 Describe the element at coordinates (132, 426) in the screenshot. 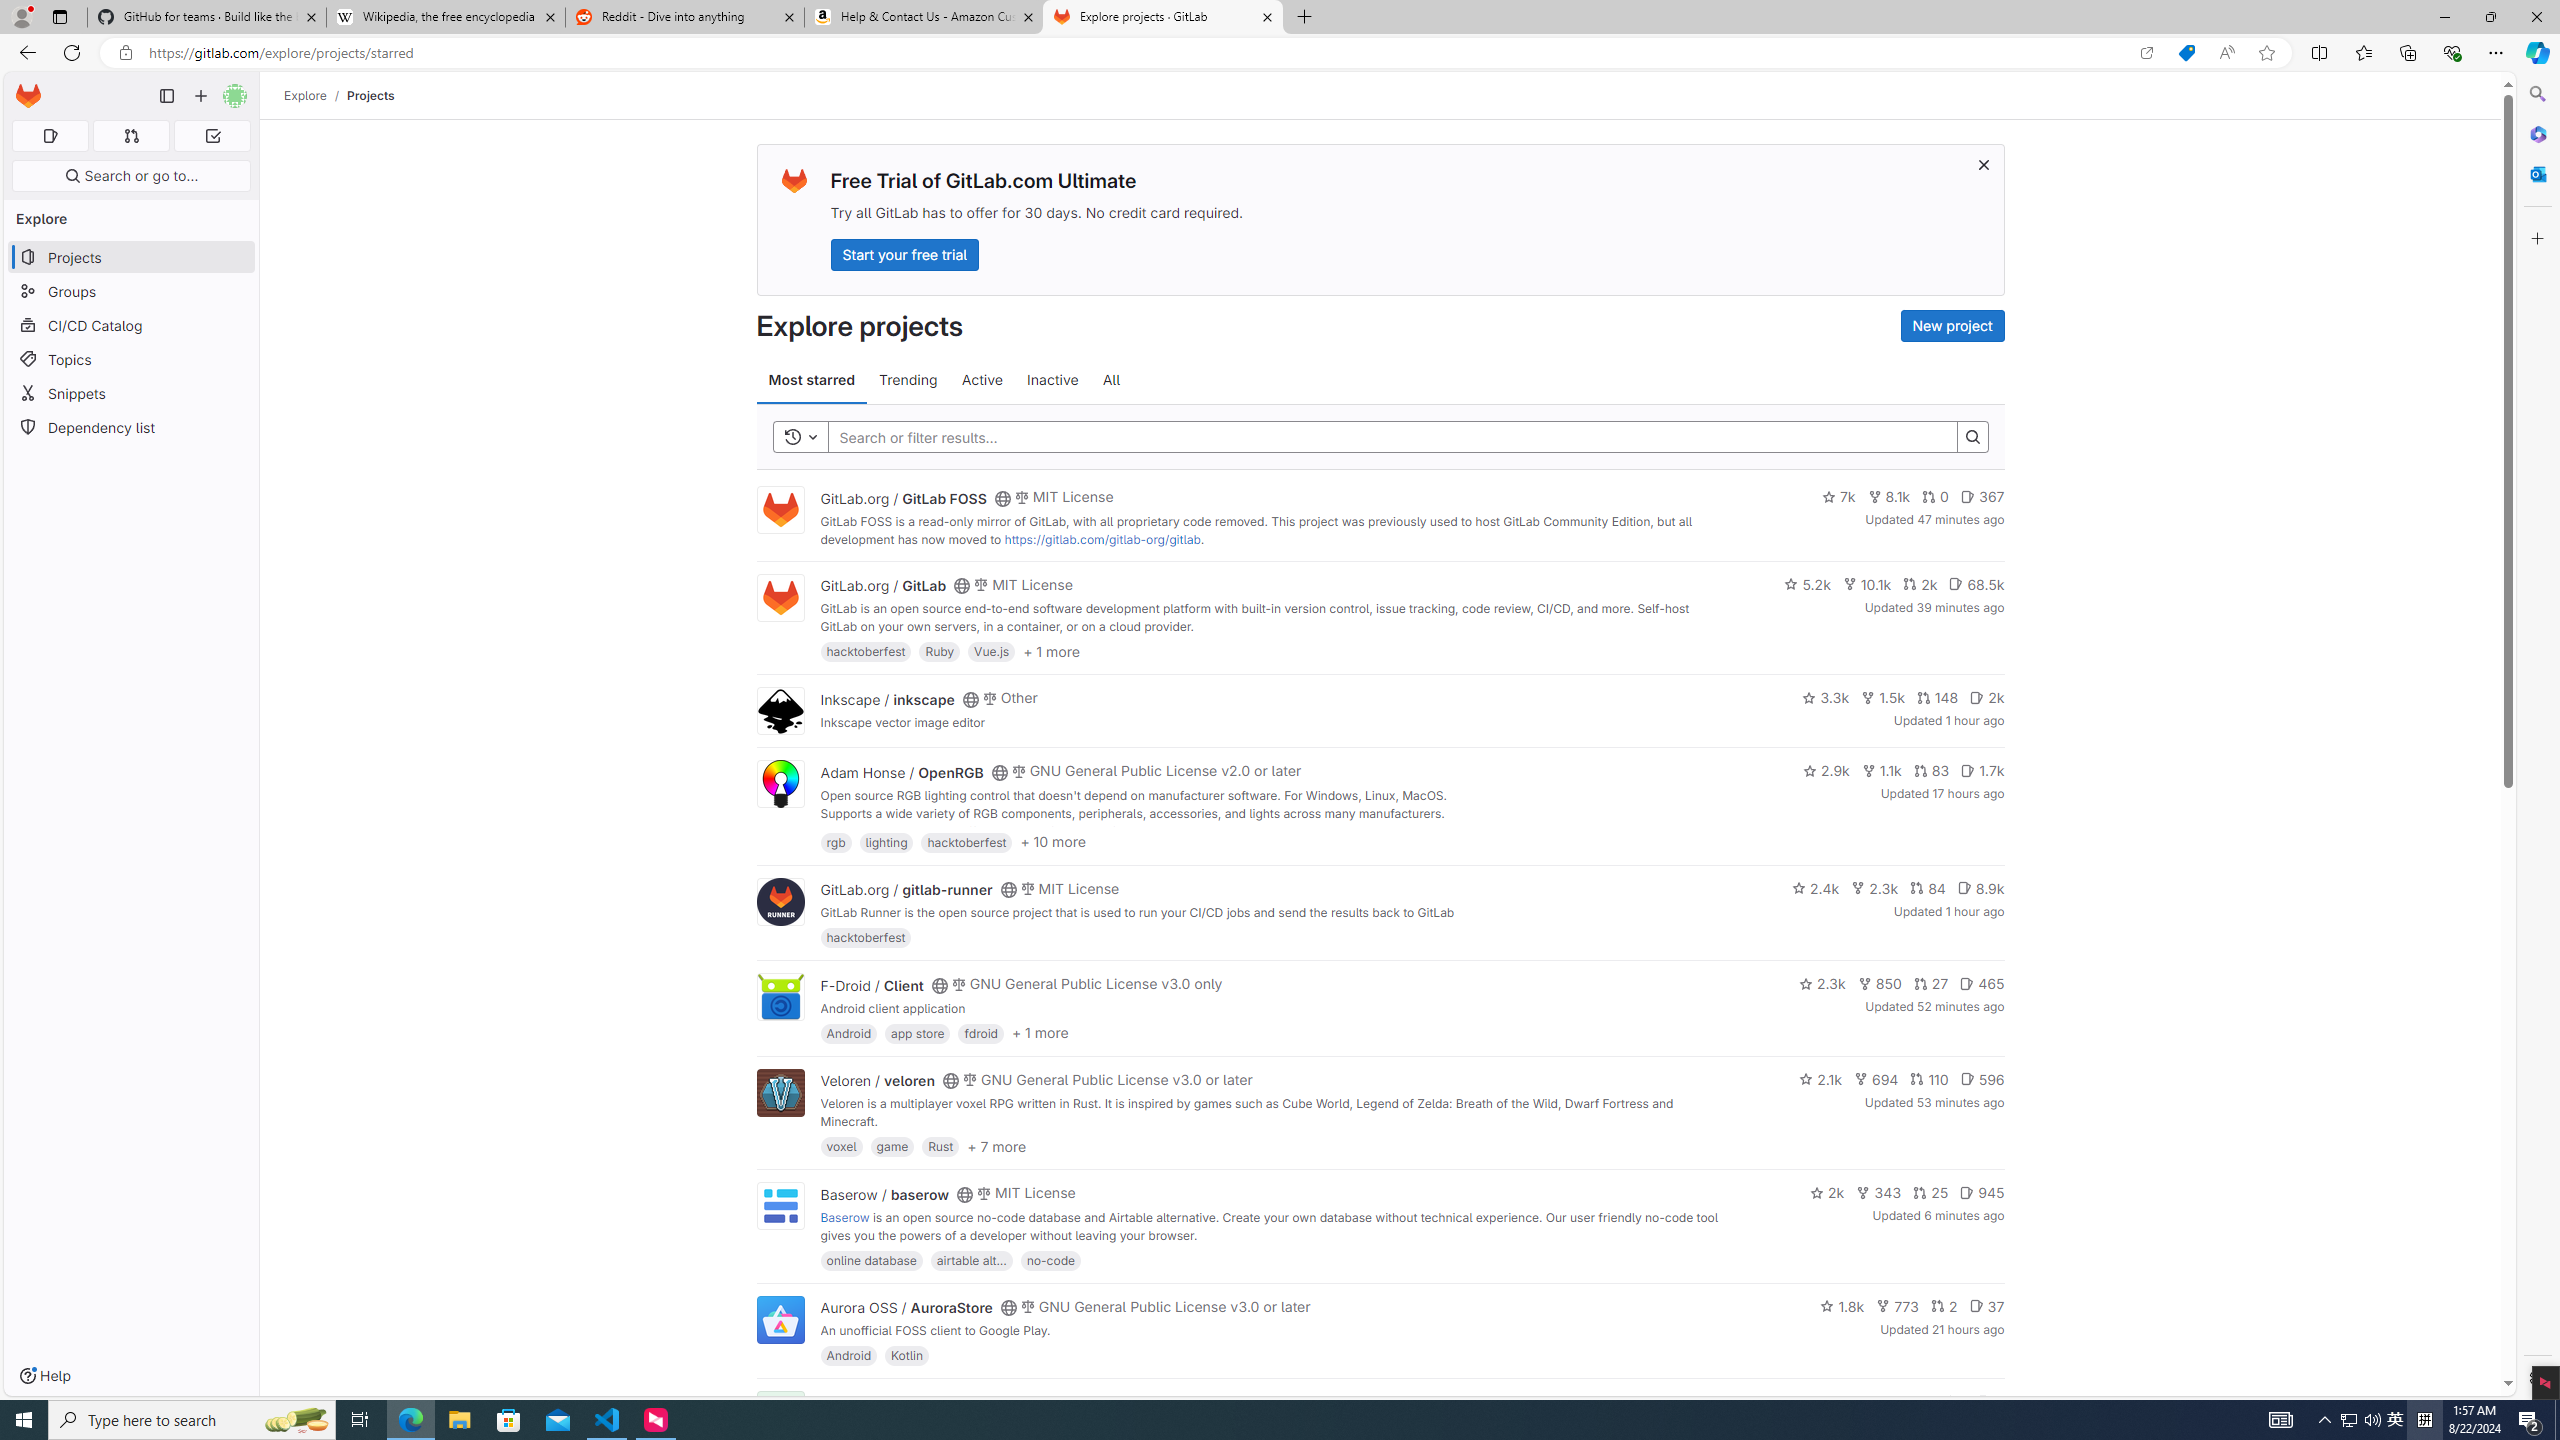

I see `Dependency list` at that location.